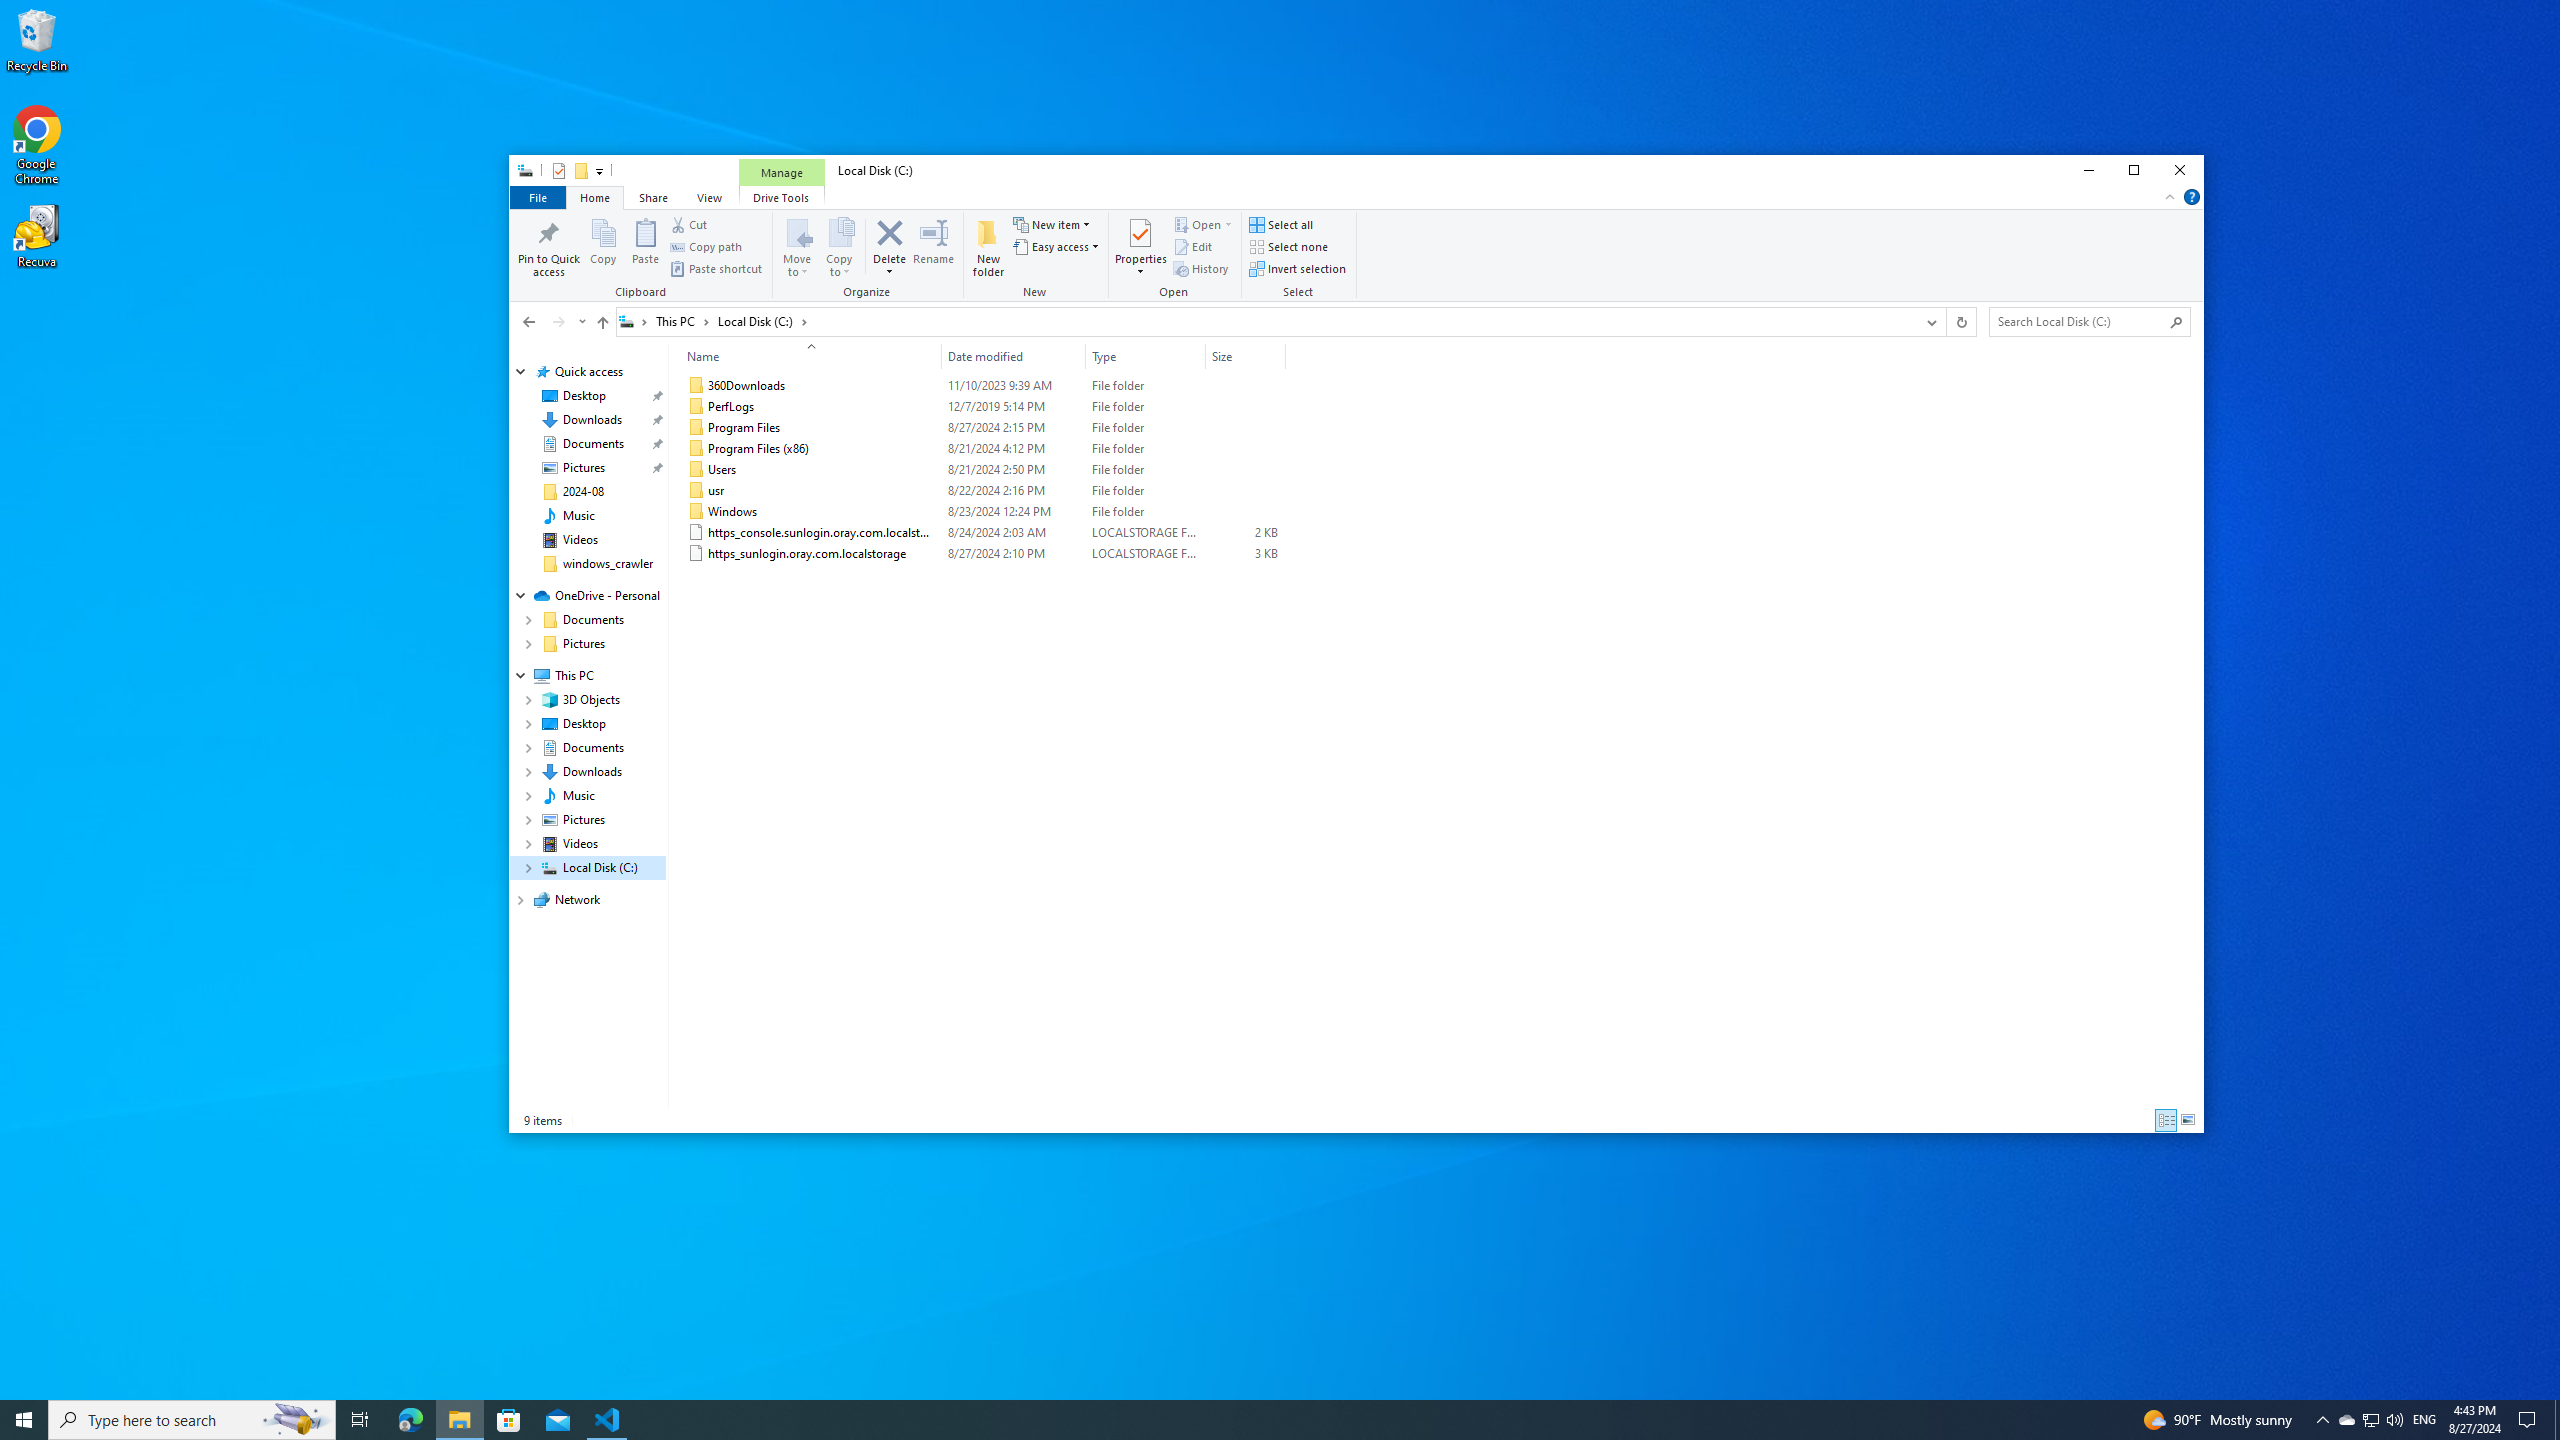 This screenshot has height=1440, width=2560. I want to click on Program Files, so click(982, 428).